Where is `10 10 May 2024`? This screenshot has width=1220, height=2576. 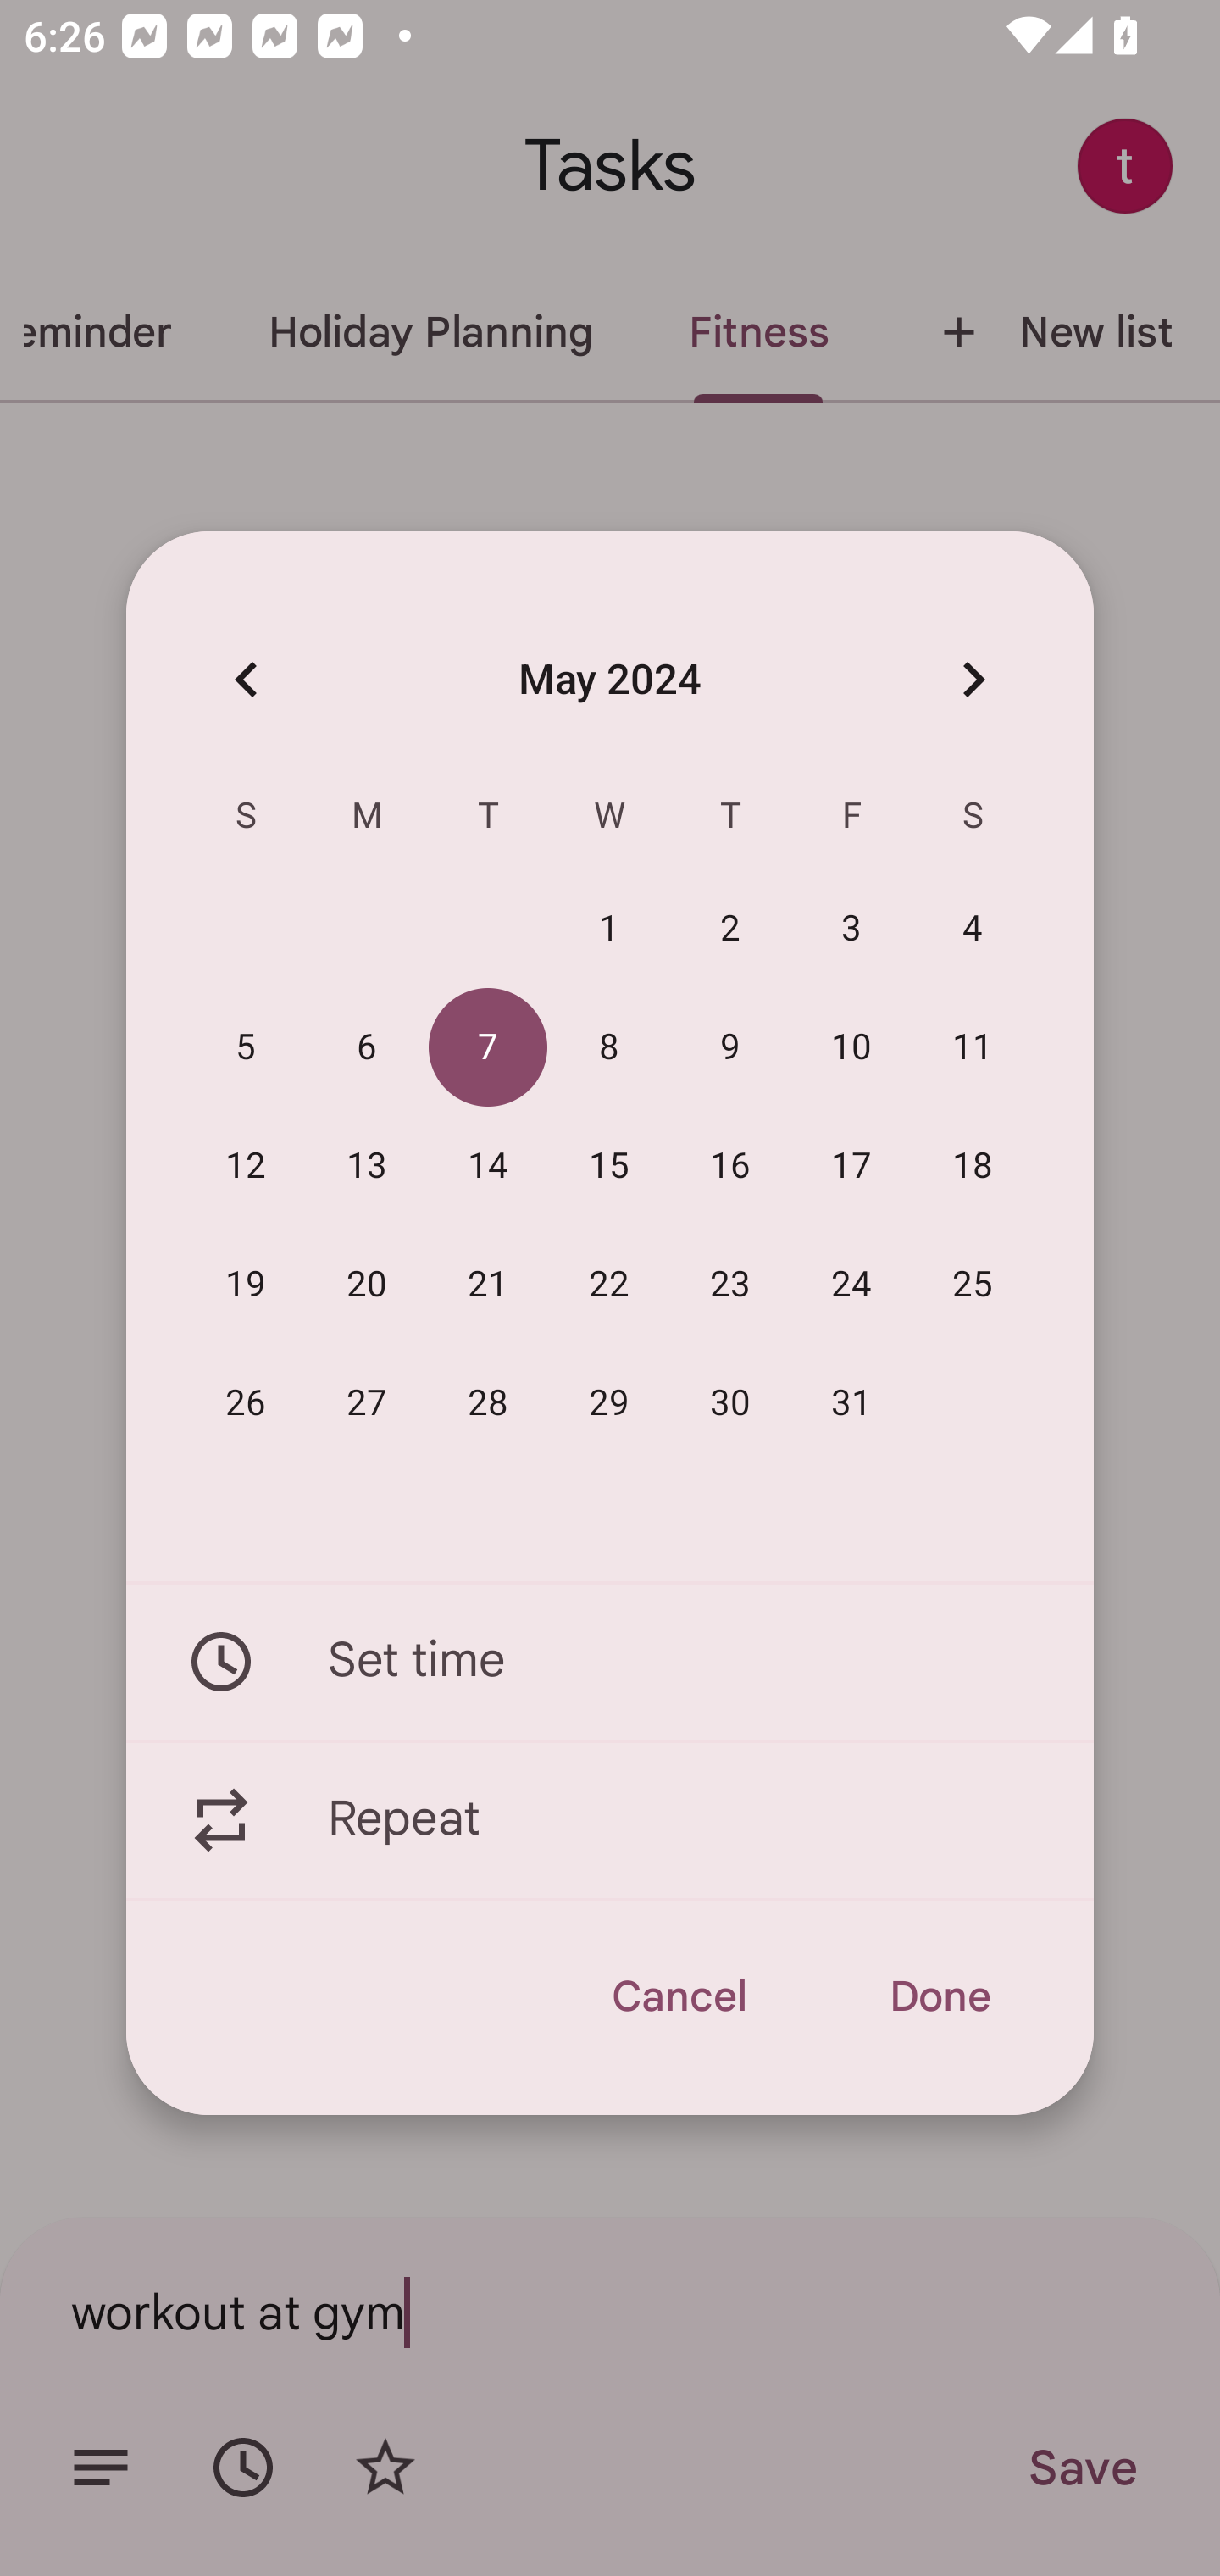
10 10 May 2024 is located at coordinates (852, 1048).